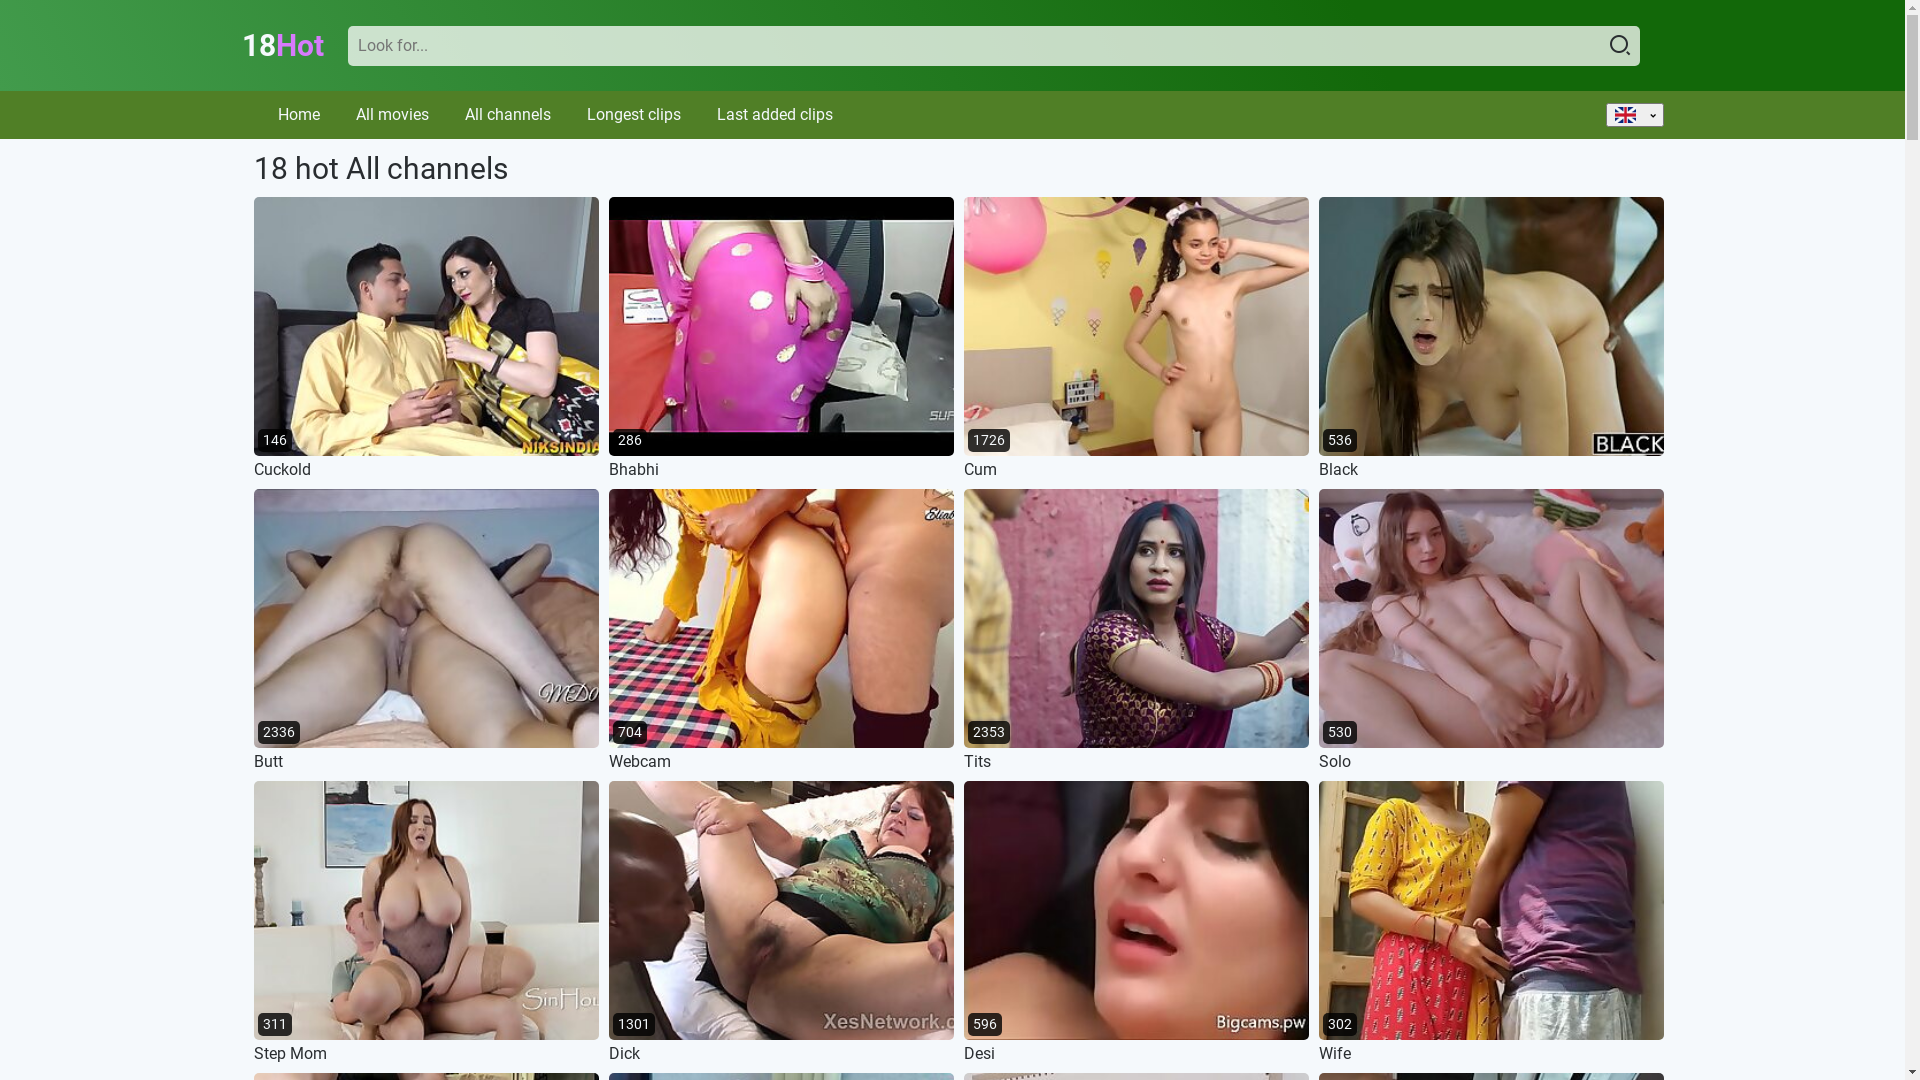 The height and width of the screenshot is (1080, 1920). Describe the element at coordinates (1136, 922) in the screenshot. I see `596
Desi` at that location.